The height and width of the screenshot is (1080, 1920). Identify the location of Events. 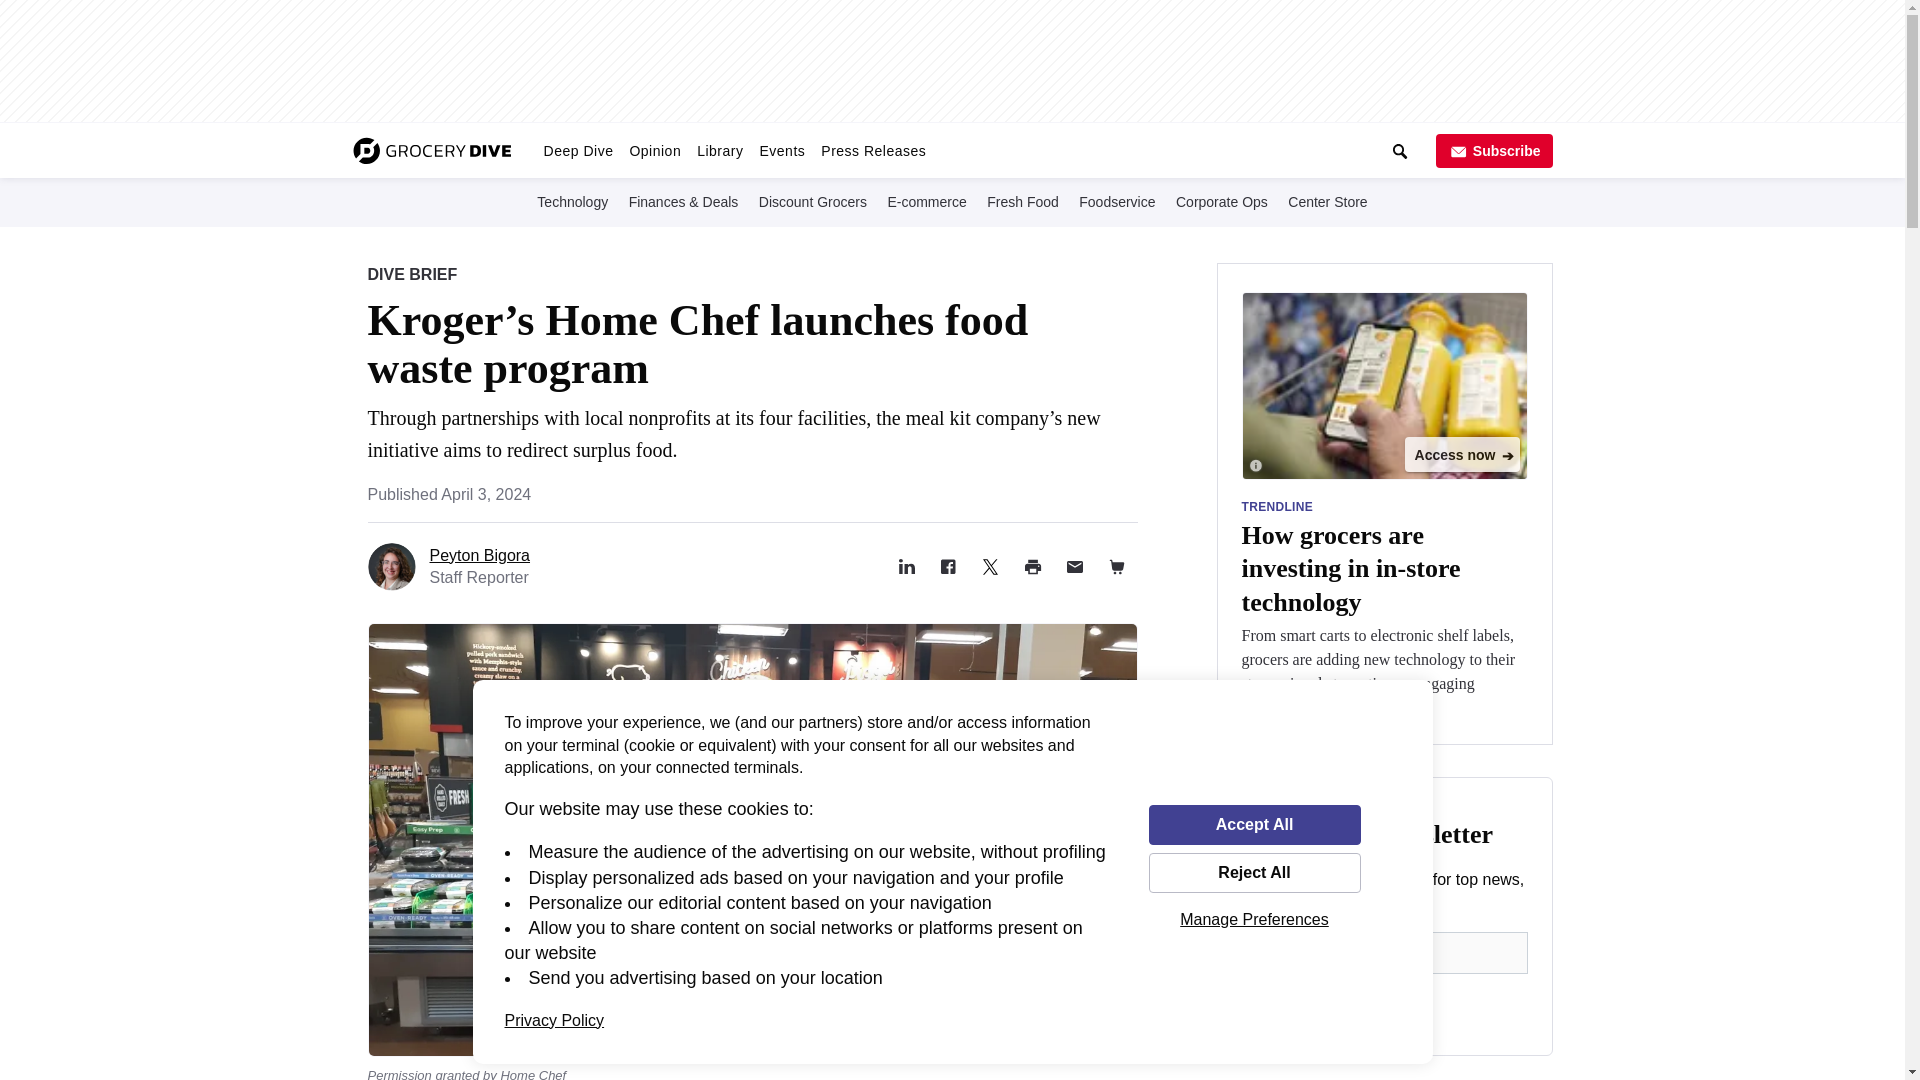
(781, 150).